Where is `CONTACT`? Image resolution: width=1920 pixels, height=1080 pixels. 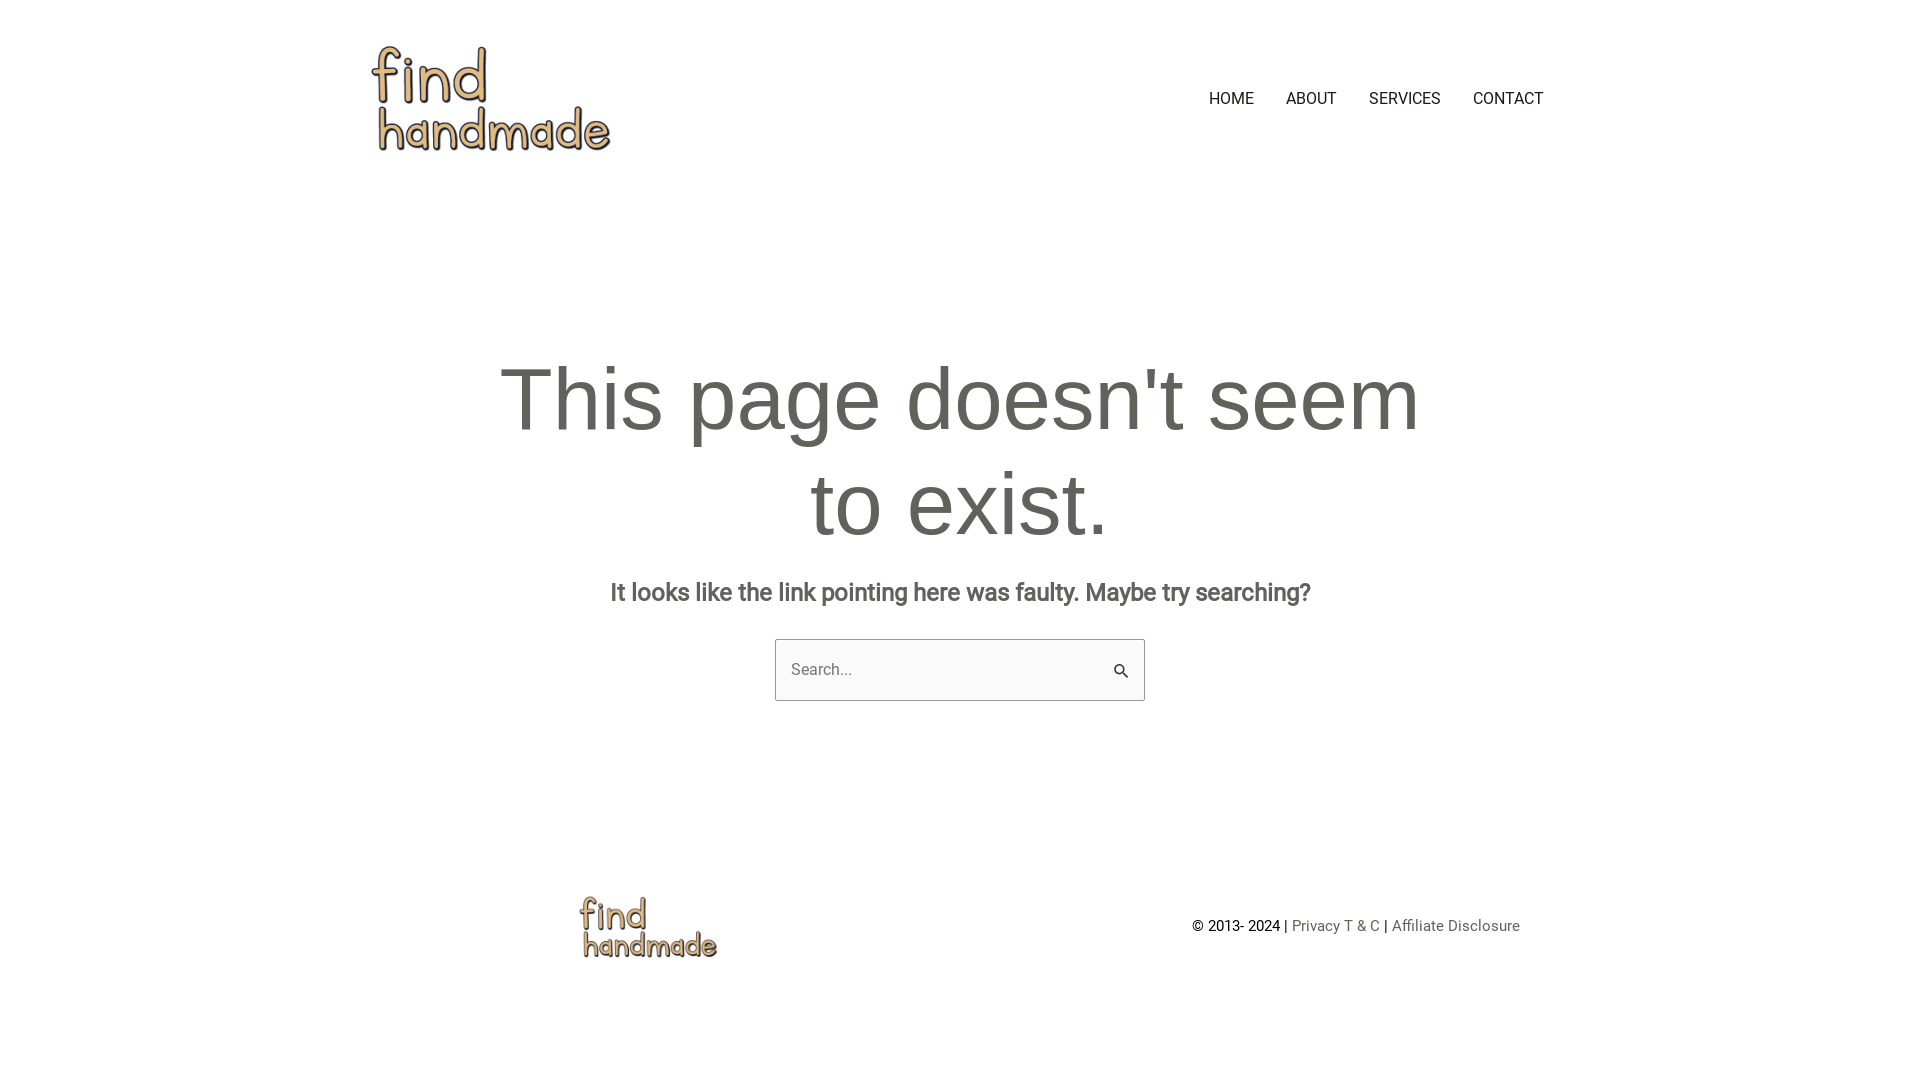 CONTACT is located at coordinates (1508, 99).